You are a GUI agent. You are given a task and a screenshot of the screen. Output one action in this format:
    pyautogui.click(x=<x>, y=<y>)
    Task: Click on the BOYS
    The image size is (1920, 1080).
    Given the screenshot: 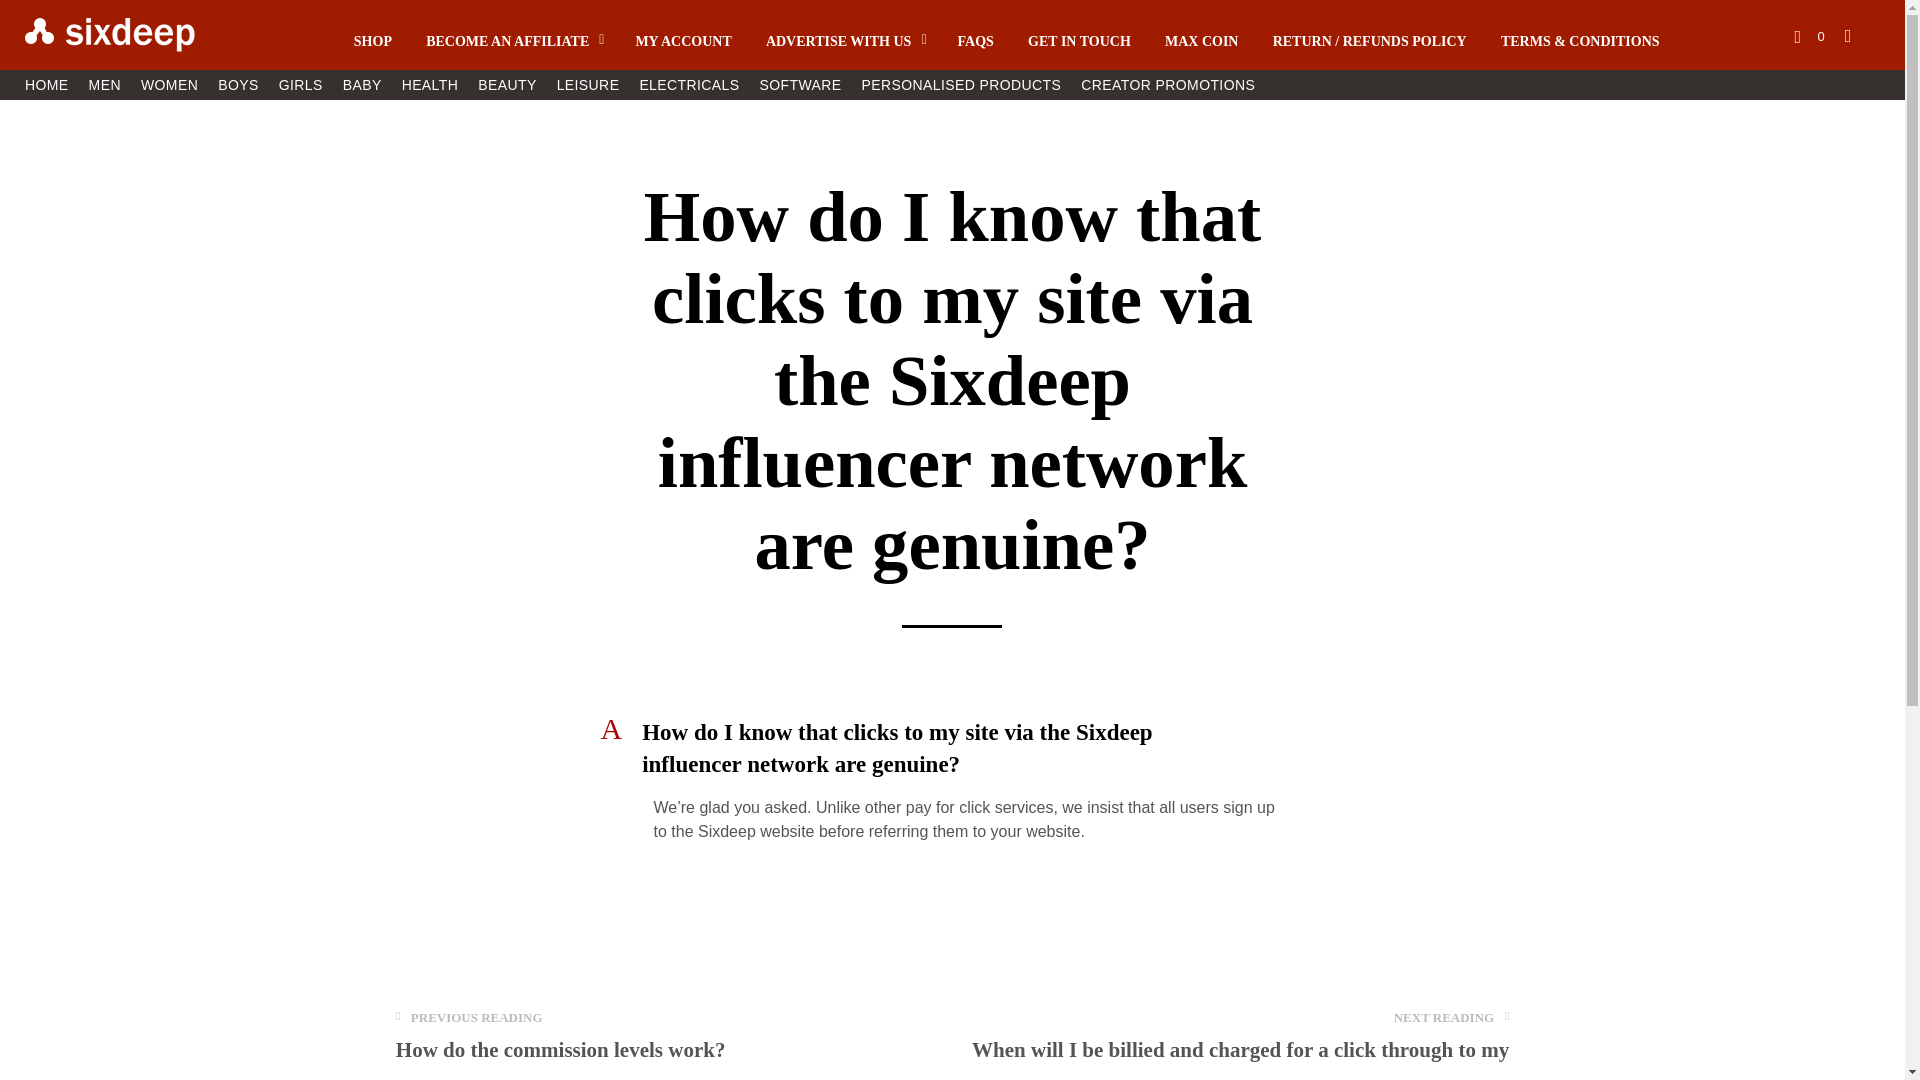 What is the action you would take?
    pyautogui.click(x=238, y=84)
    